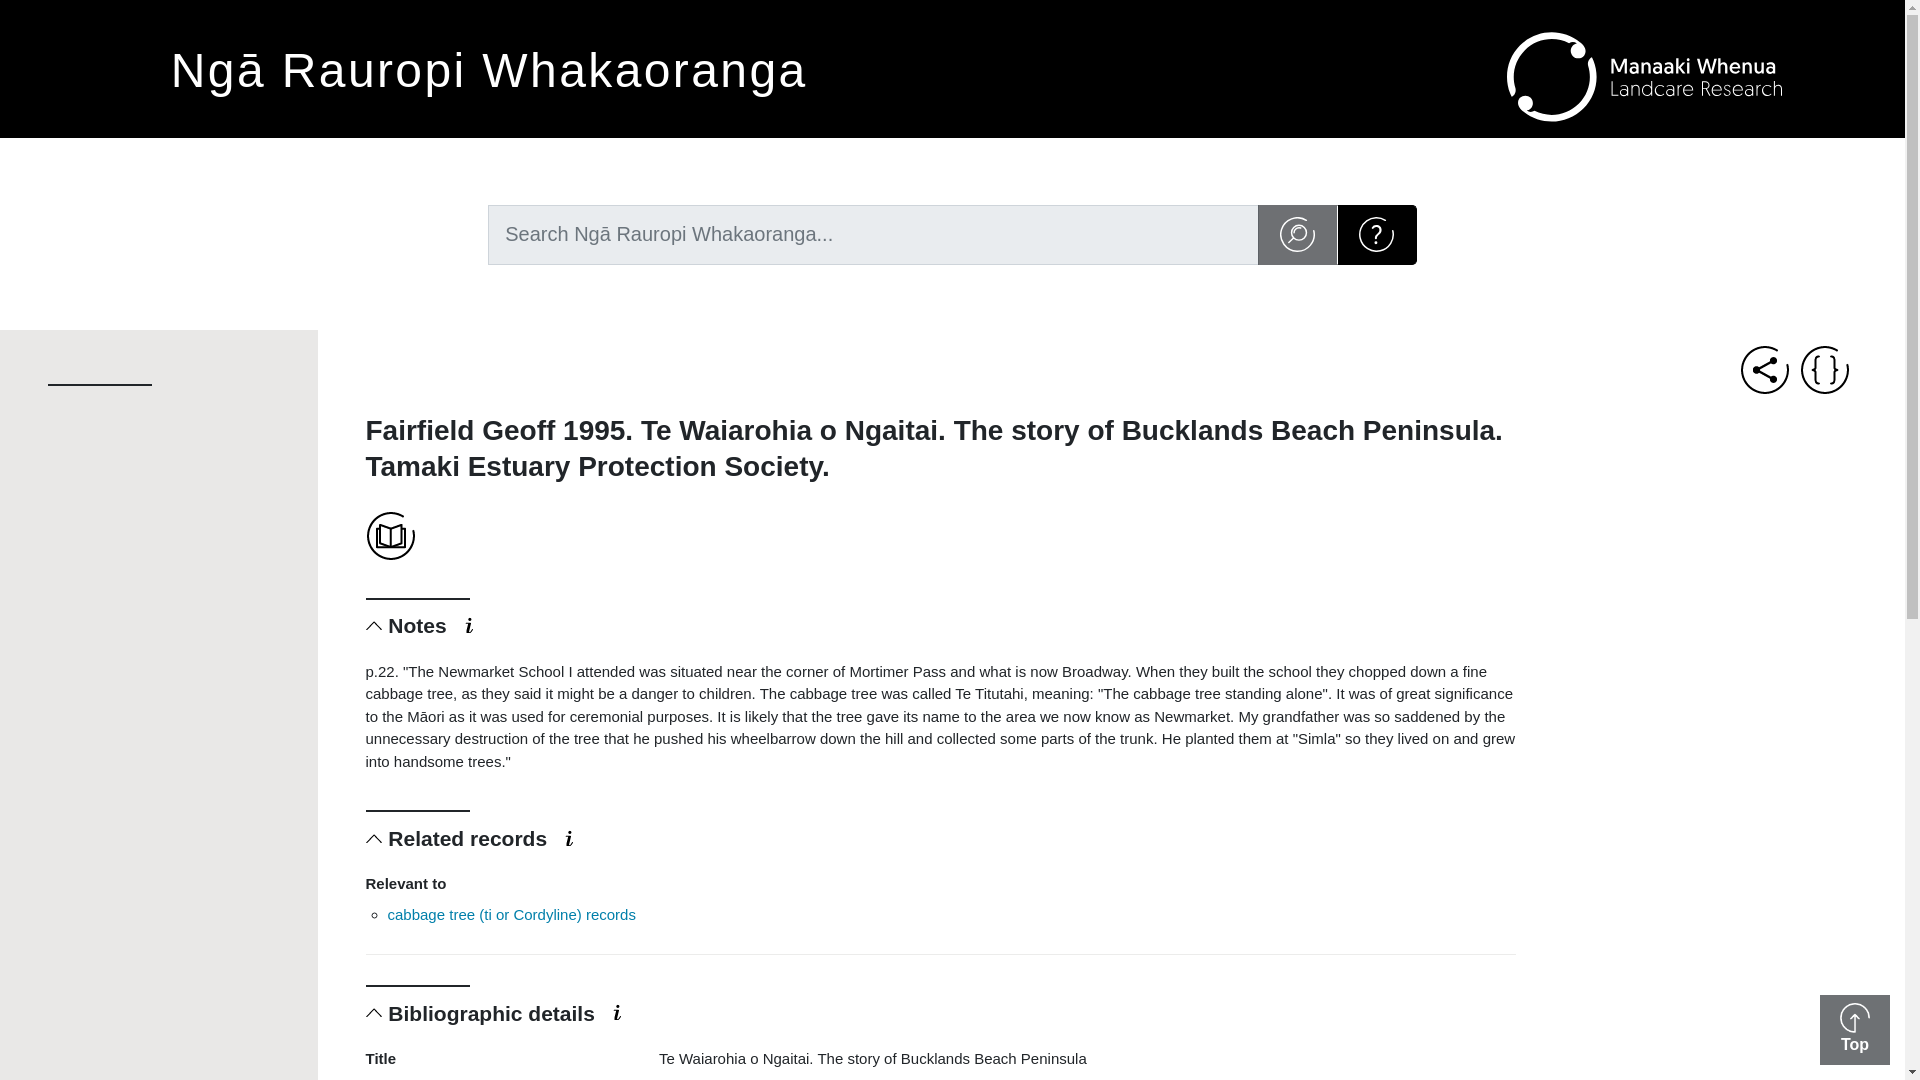  Describe the element at coordinates (374, 624) in the screenshot. I see `Click to collapse` at that location.